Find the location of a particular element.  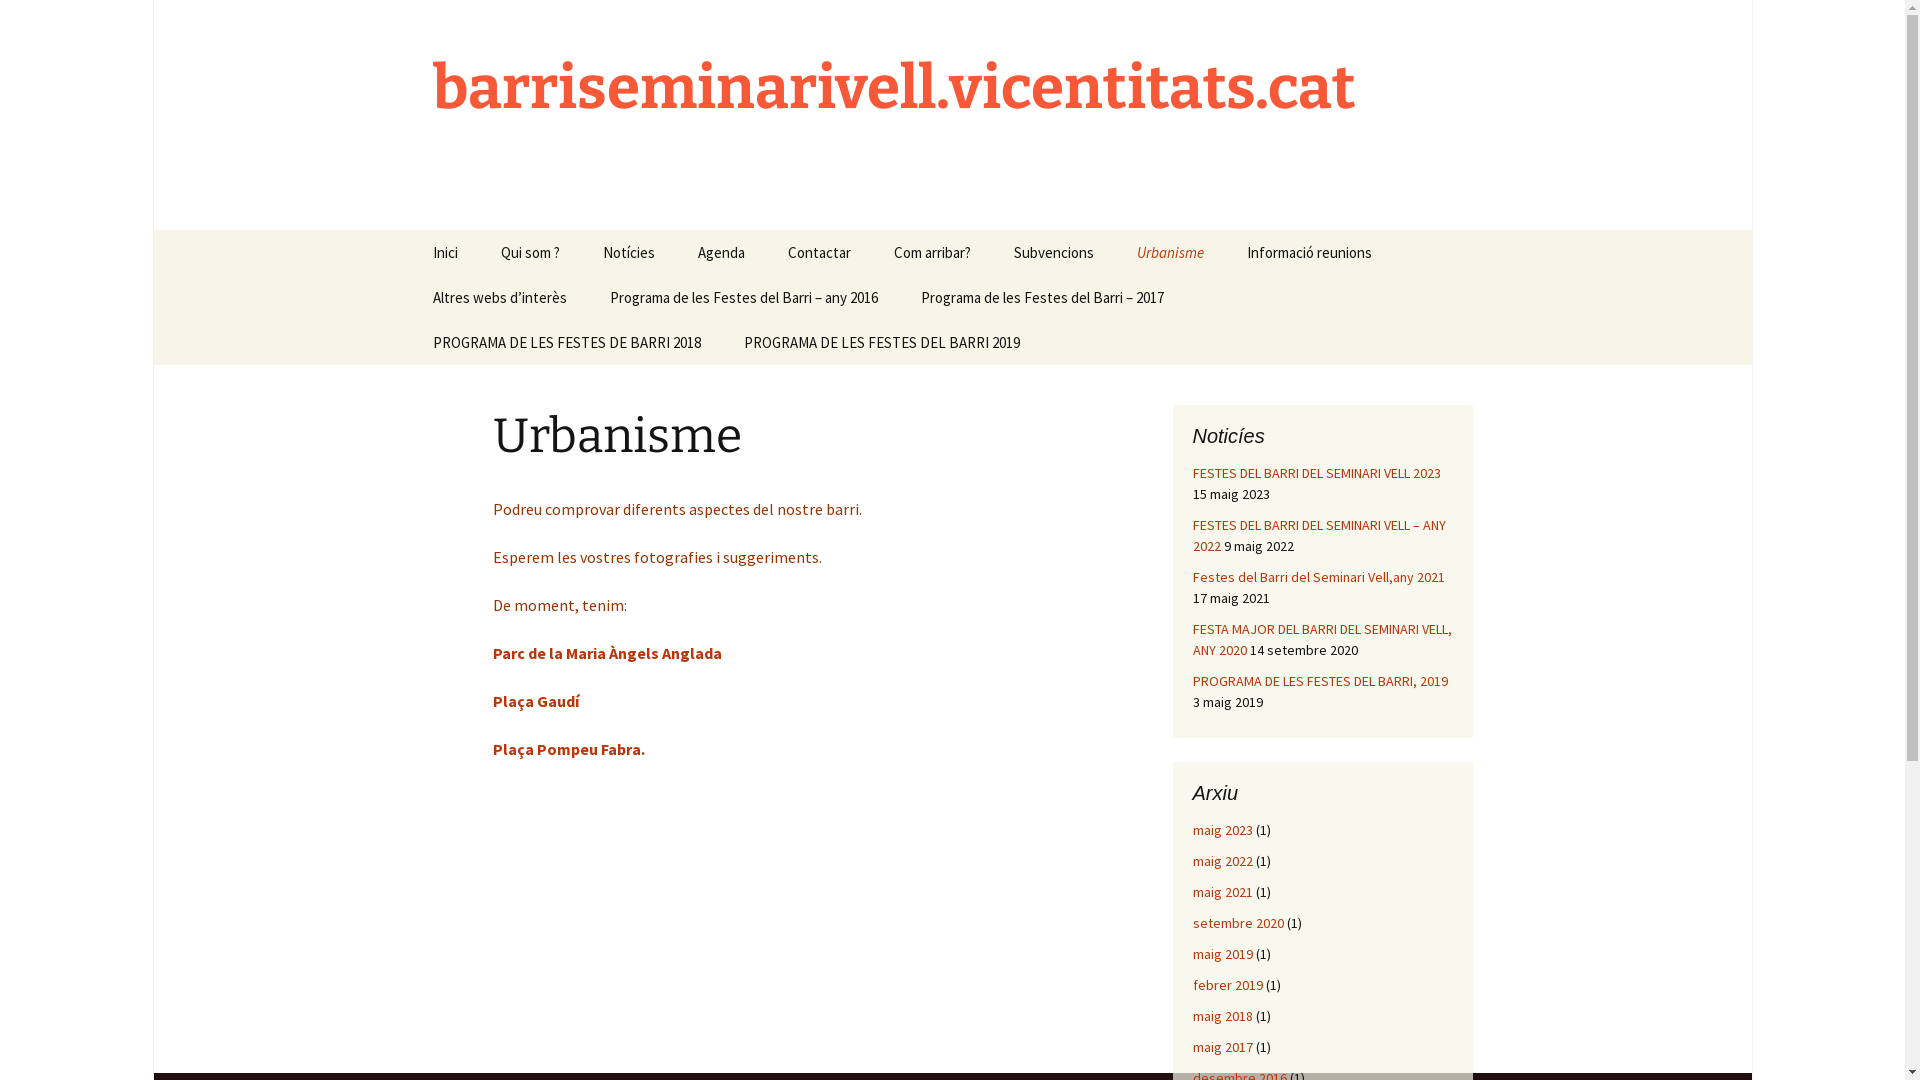

maig 2021 is located at coordinates (1222, 892).